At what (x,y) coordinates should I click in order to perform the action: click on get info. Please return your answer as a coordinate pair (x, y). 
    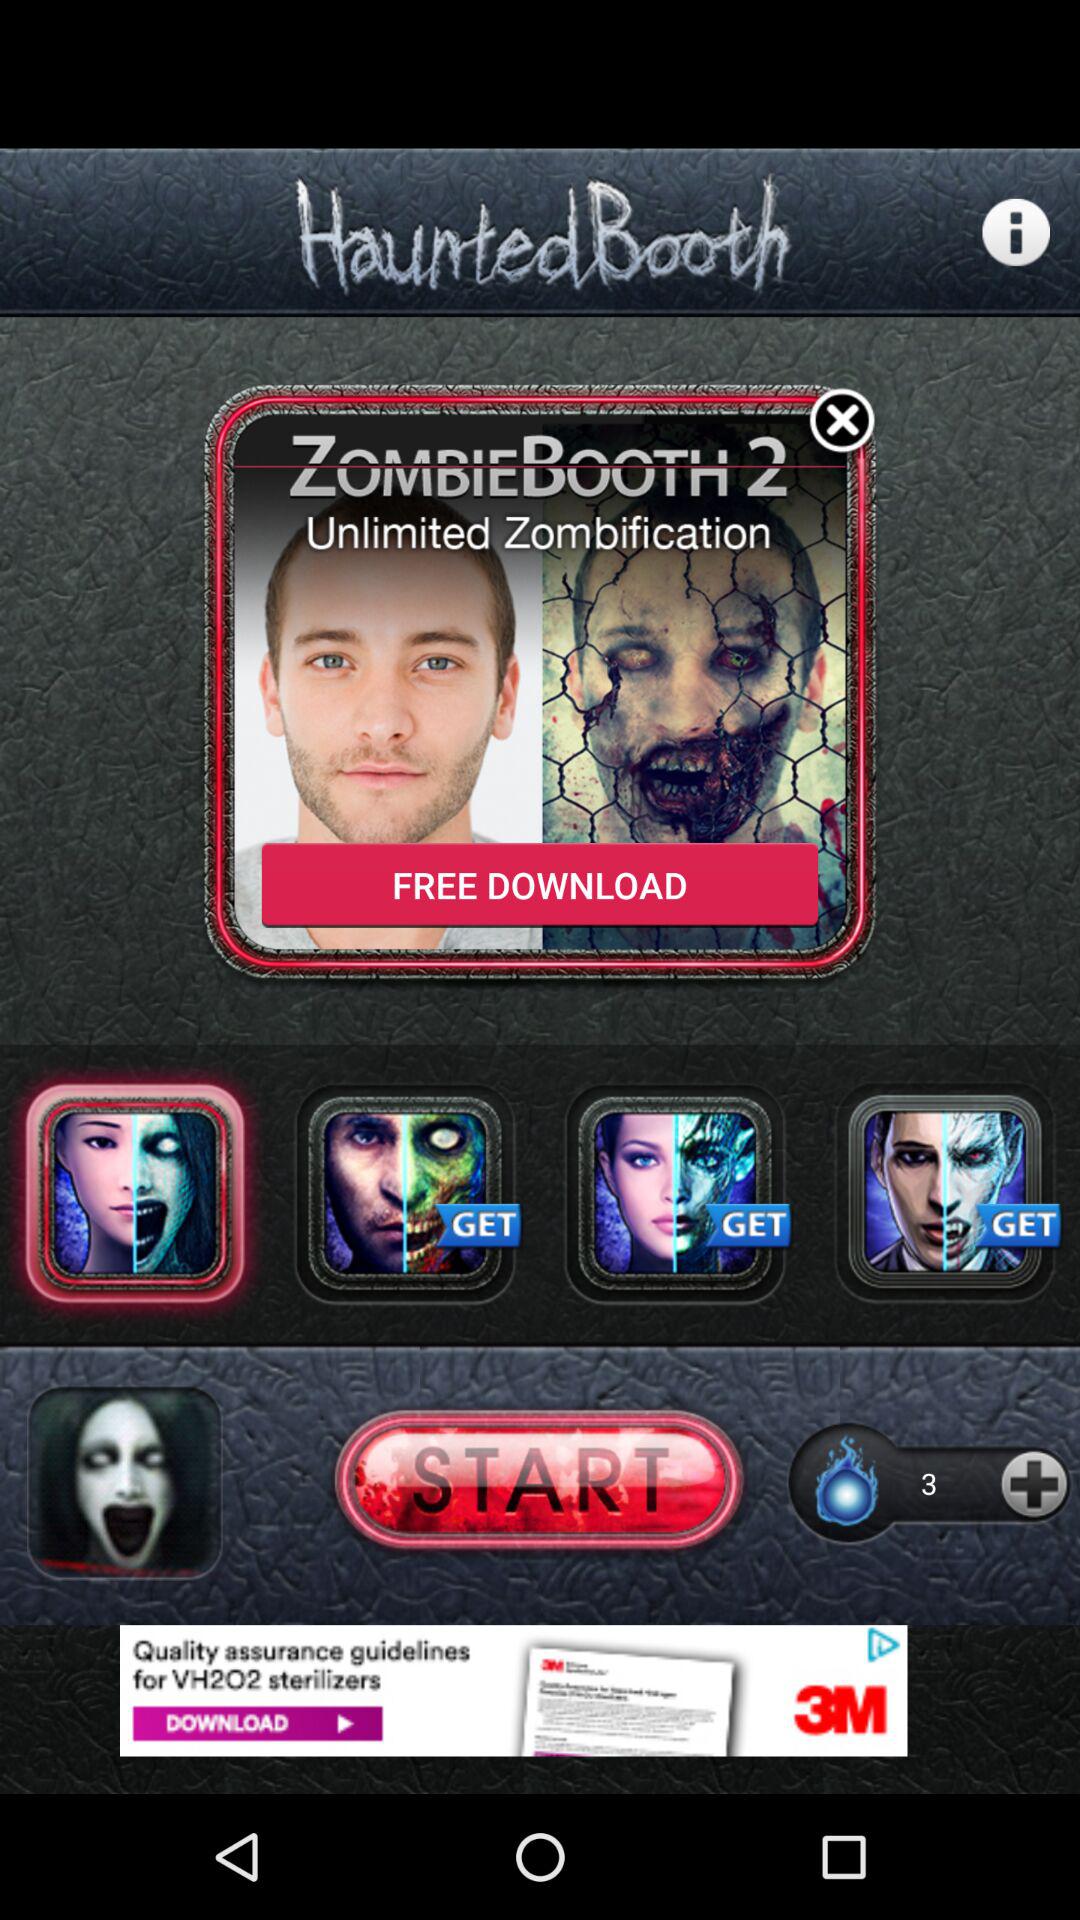
    Looking at the image, I should click on (1016, 232).